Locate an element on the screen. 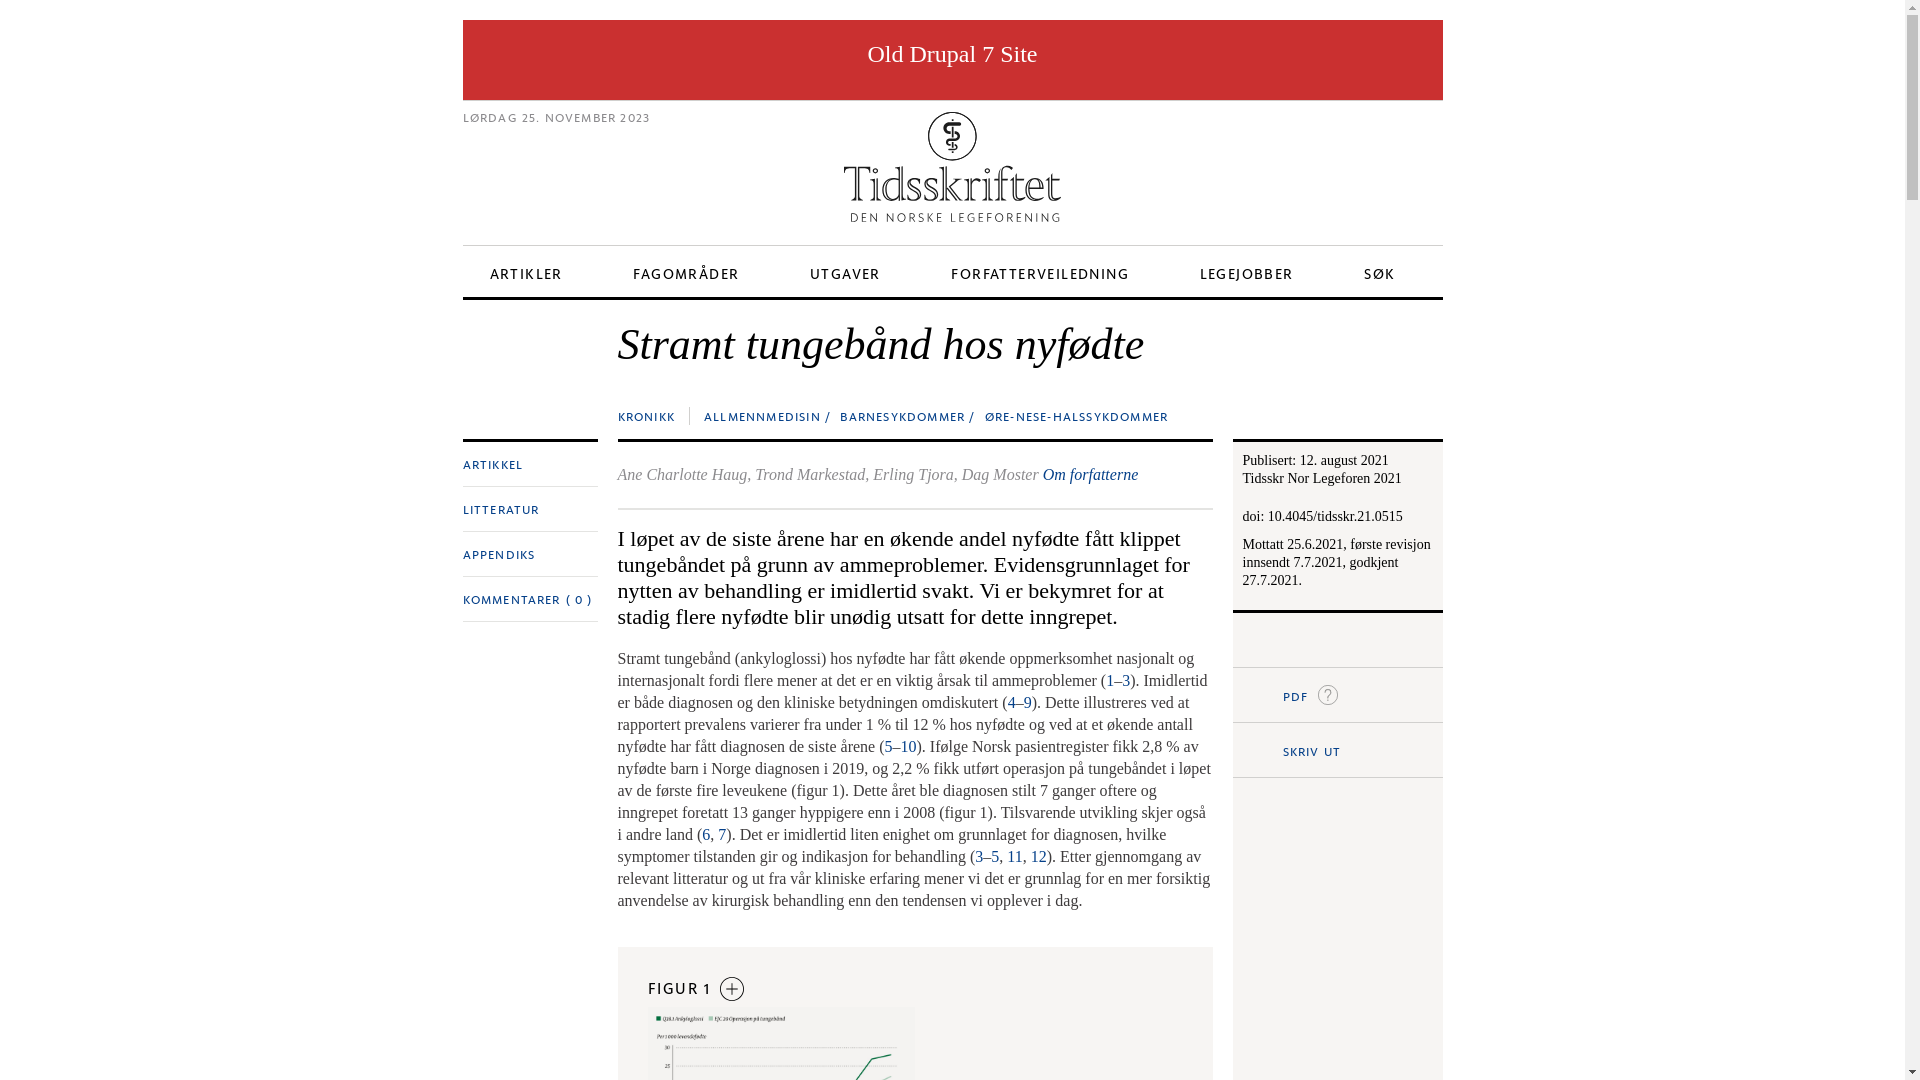  Hopp til hovedinnhold is located at coordinates (905, 23).